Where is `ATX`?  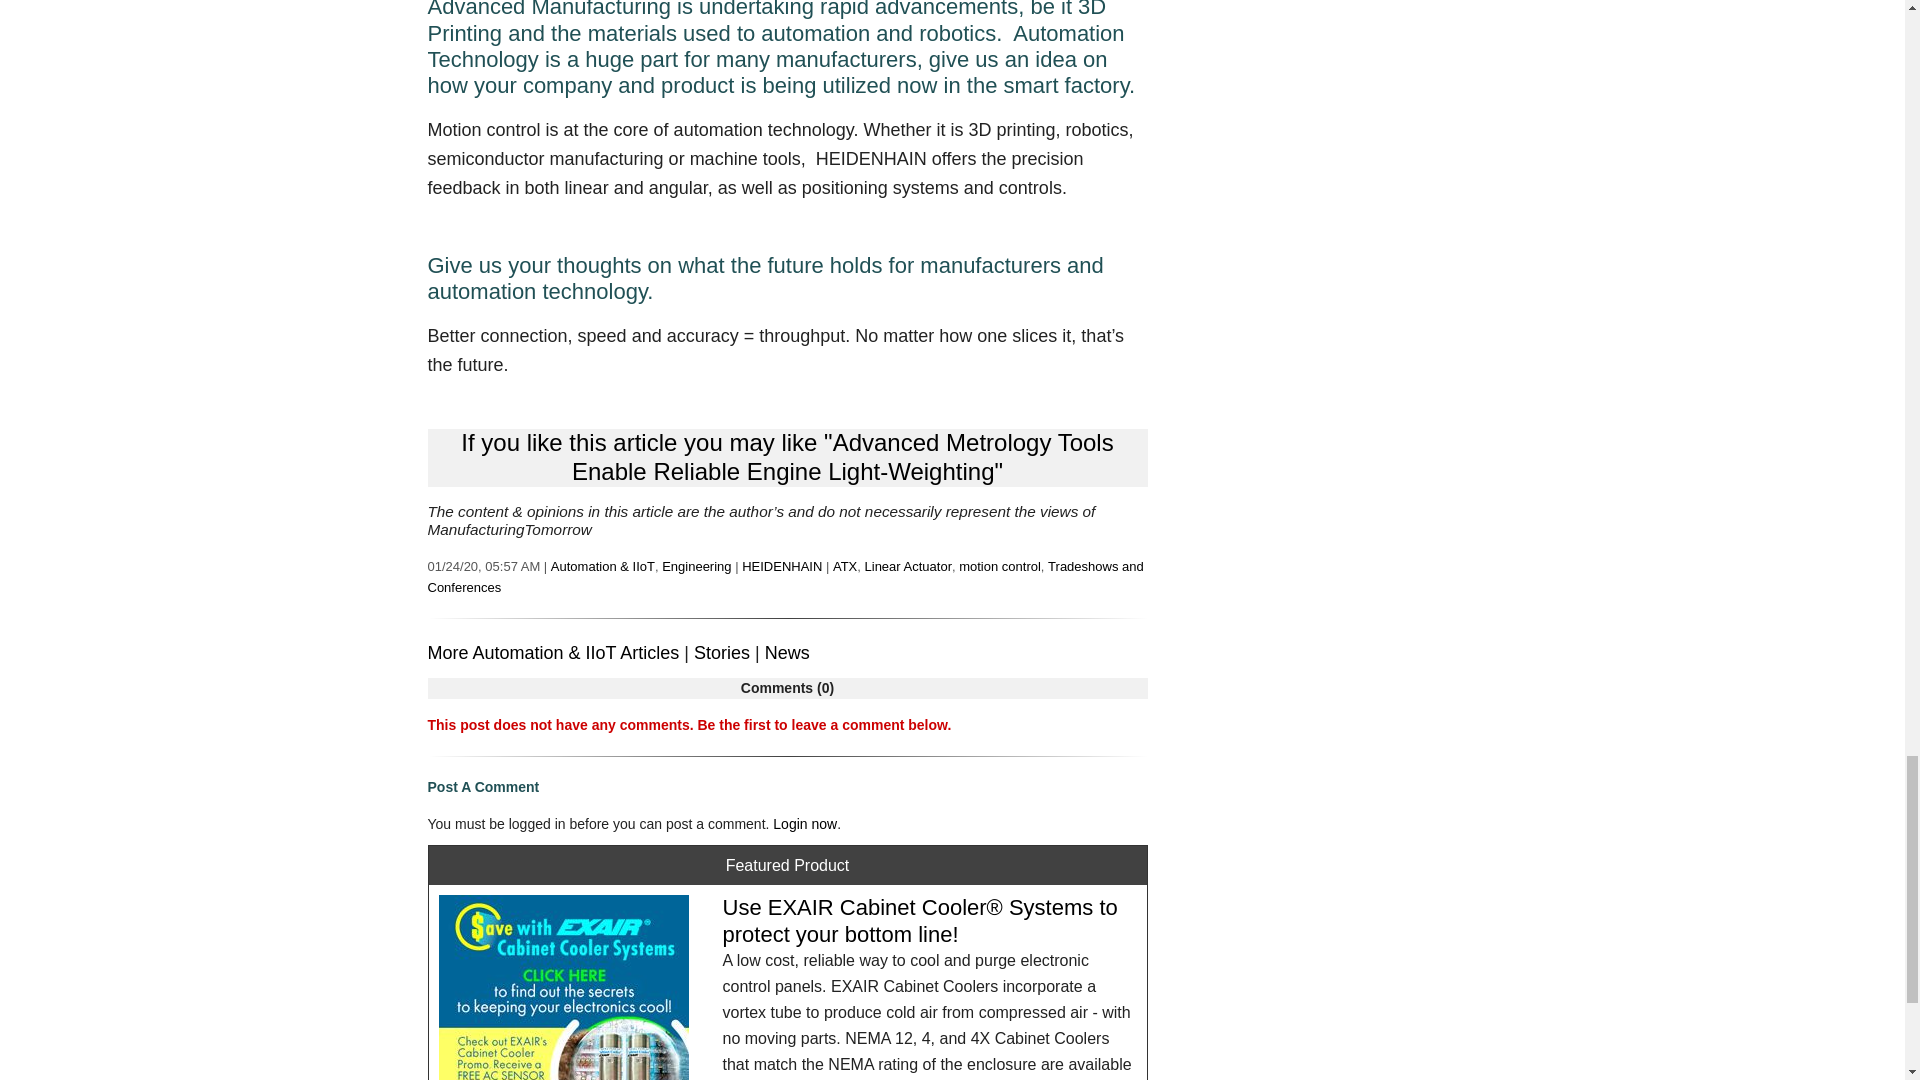 ATX is located at coordinates (844, 566).